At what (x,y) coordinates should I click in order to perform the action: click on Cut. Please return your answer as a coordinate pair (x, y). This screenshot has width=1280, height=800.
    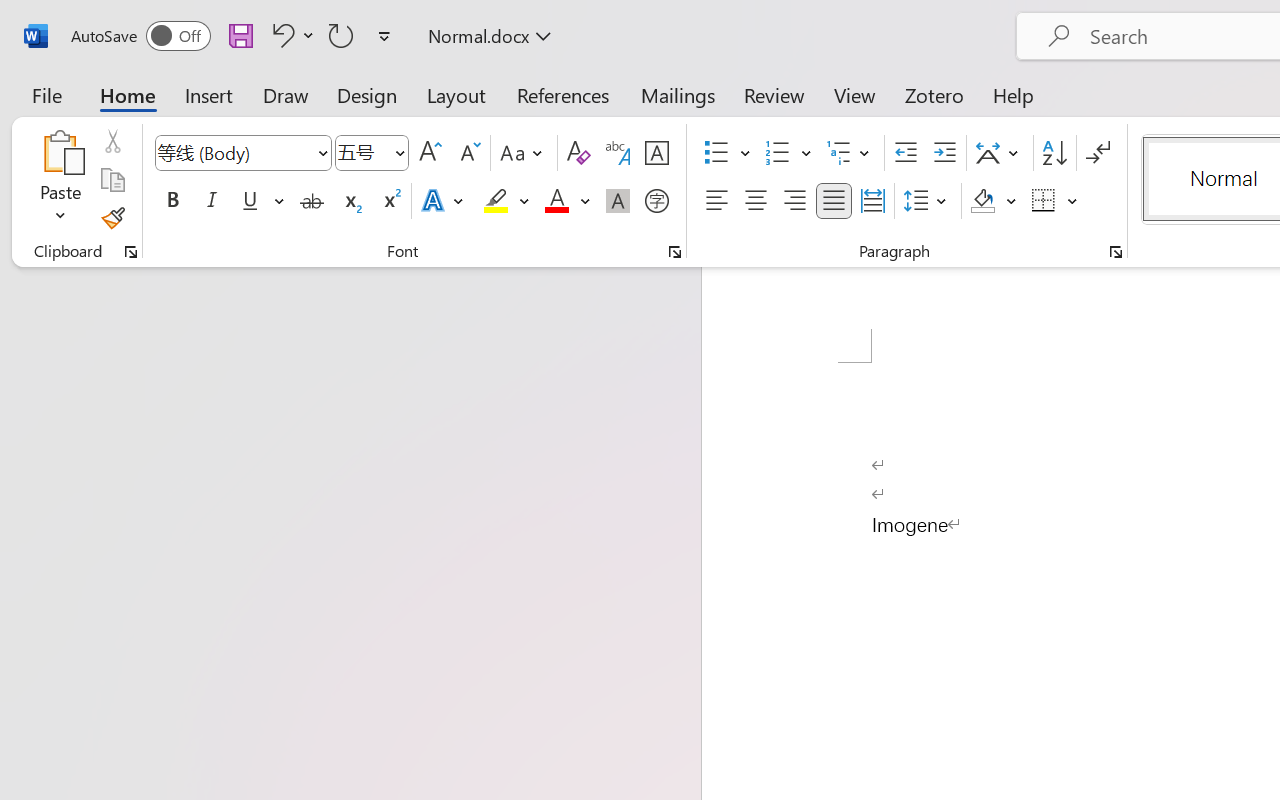
    Looking at the image, I should click on (112, 141).